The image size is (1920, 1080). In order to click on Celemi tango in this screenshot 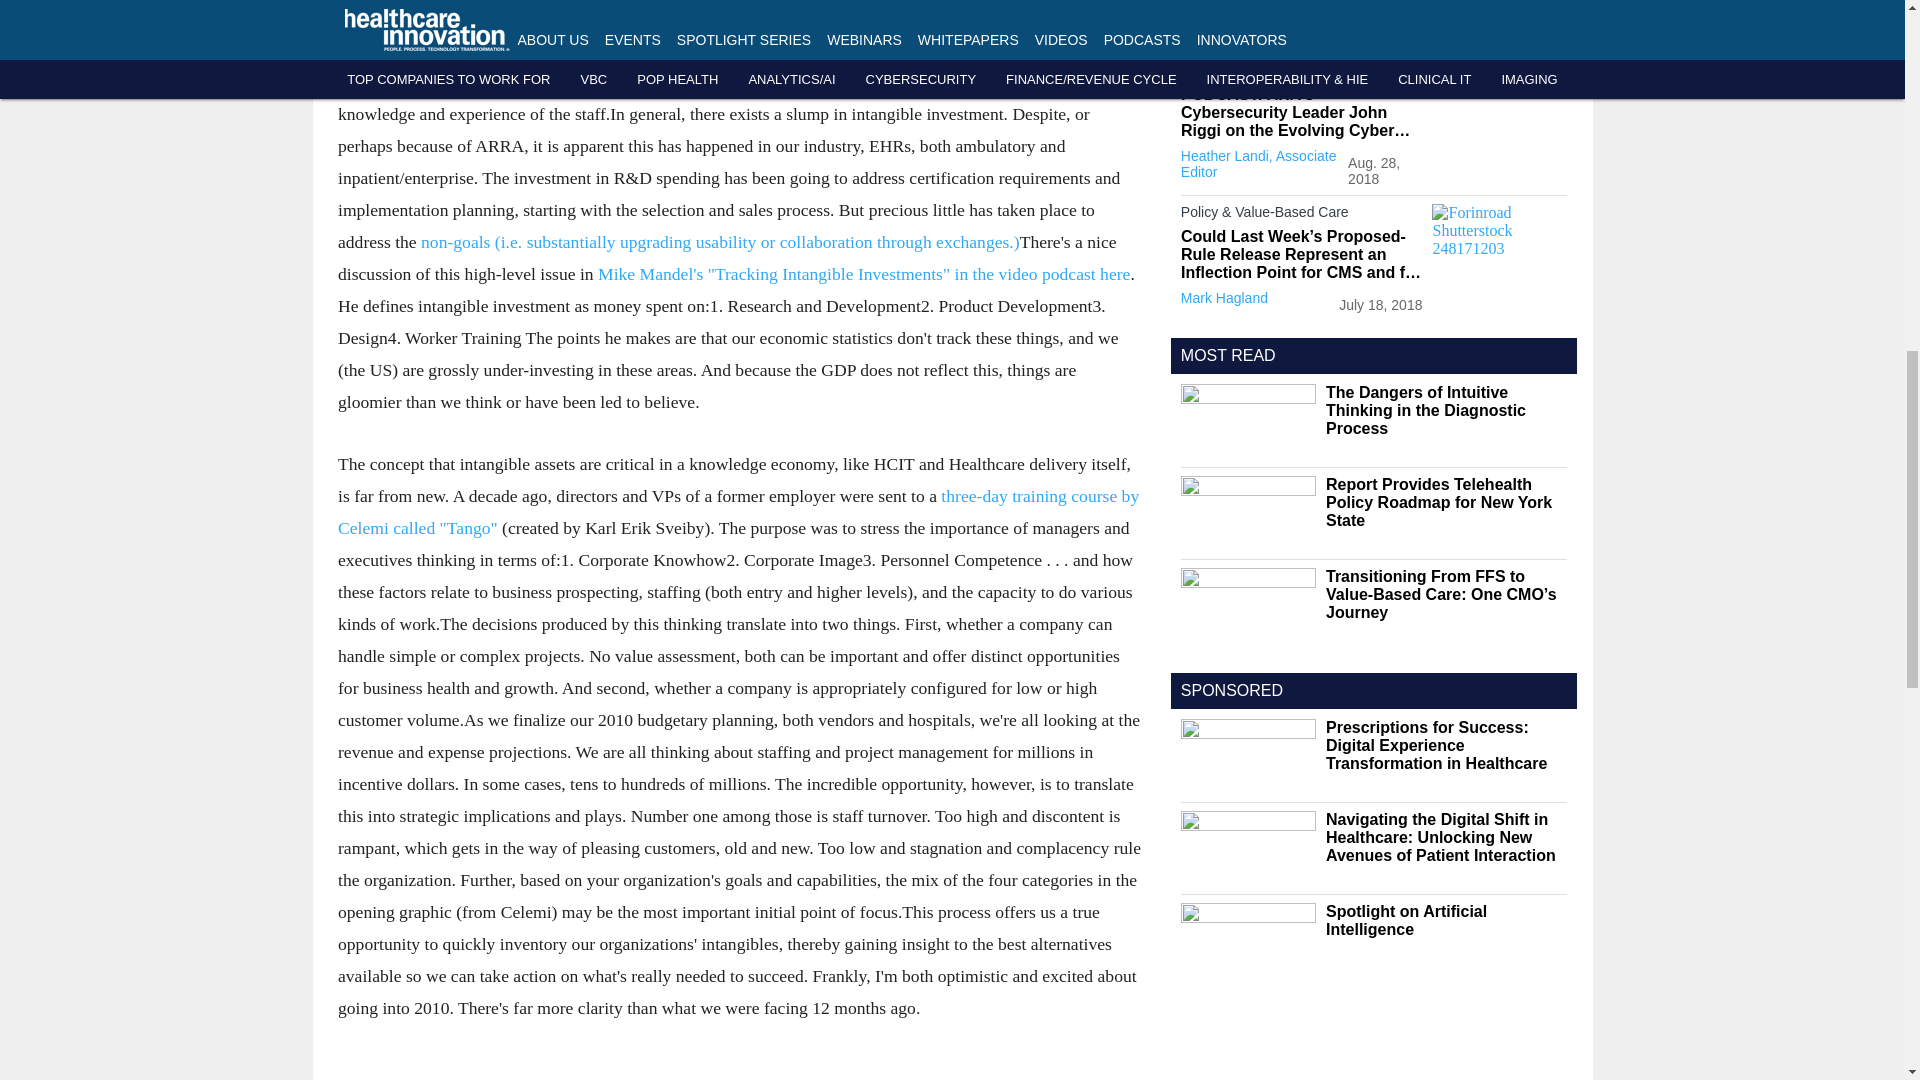, I will do `click(450, 50)`.